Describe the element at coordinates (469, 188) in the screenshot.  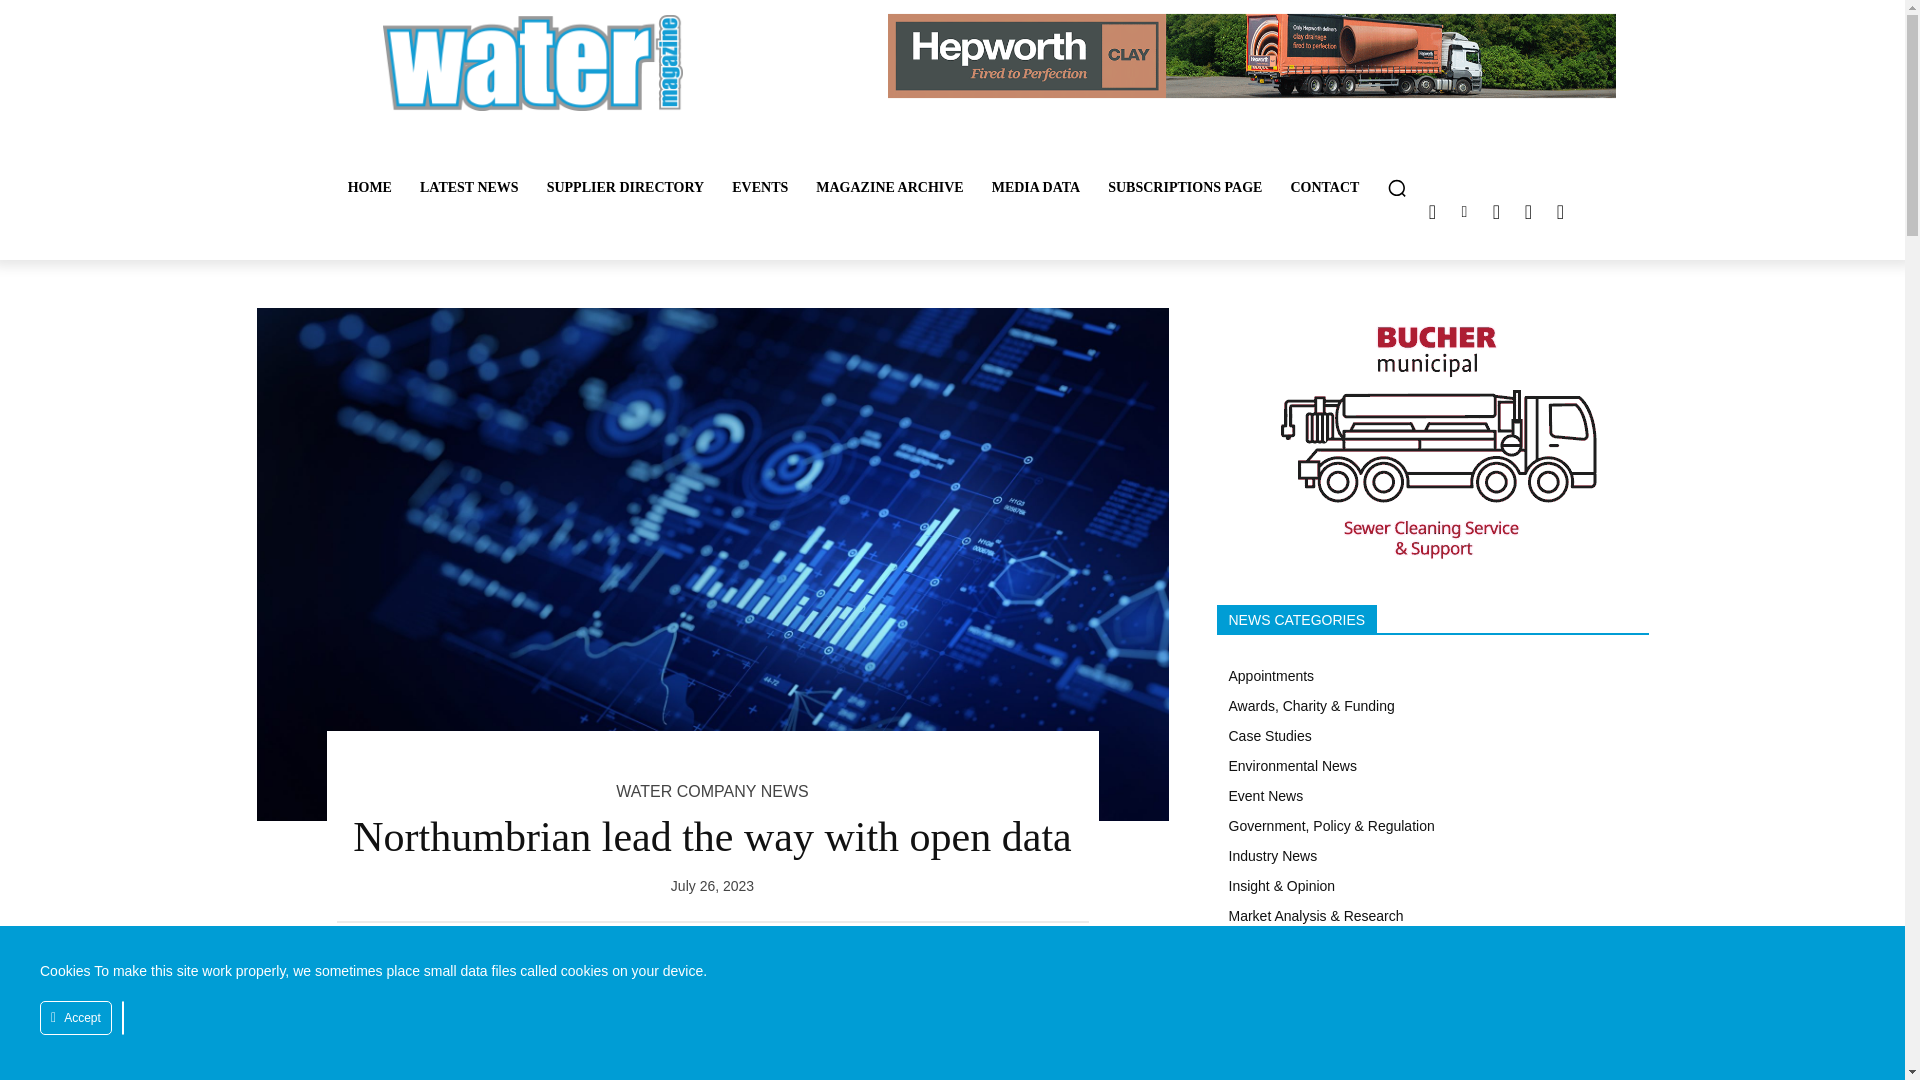
I see `LATEST NEWS` at that location.